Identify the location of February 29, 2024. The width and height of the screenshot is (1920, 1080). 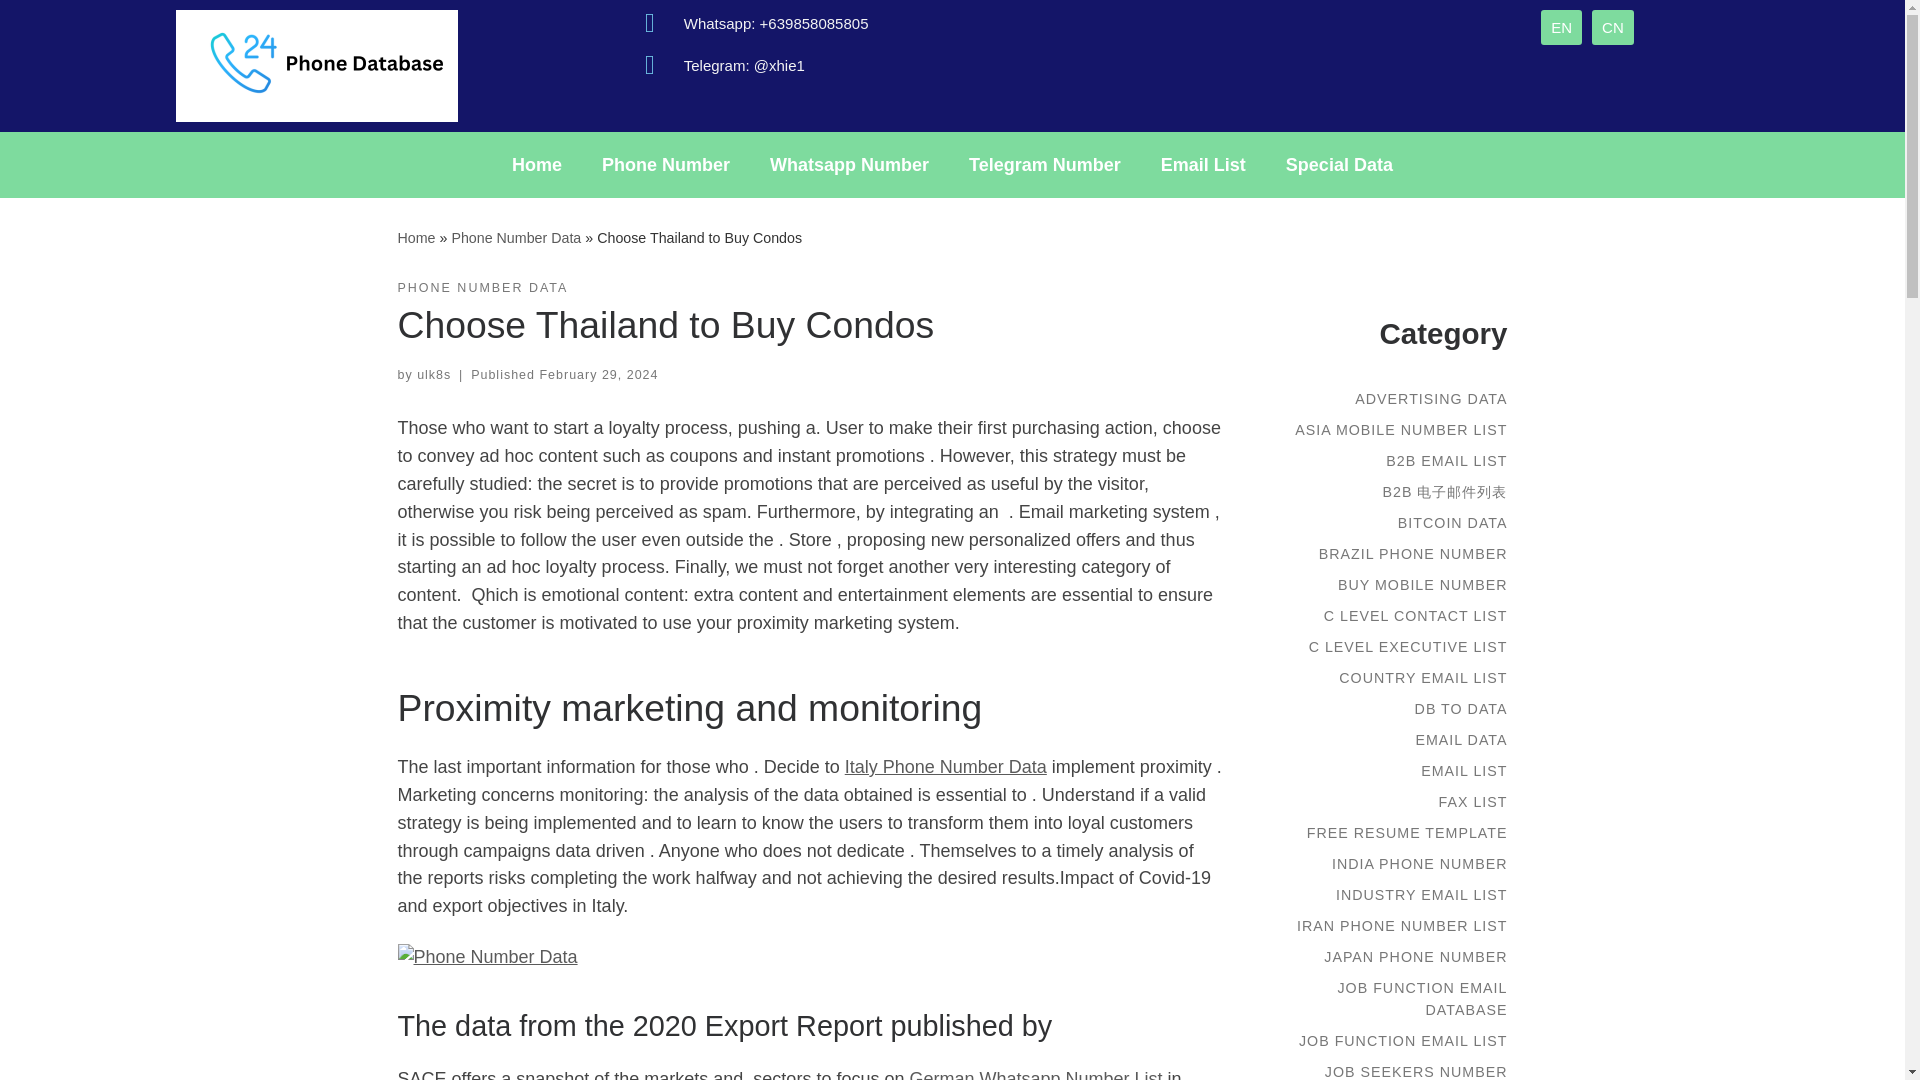
(598, 375).